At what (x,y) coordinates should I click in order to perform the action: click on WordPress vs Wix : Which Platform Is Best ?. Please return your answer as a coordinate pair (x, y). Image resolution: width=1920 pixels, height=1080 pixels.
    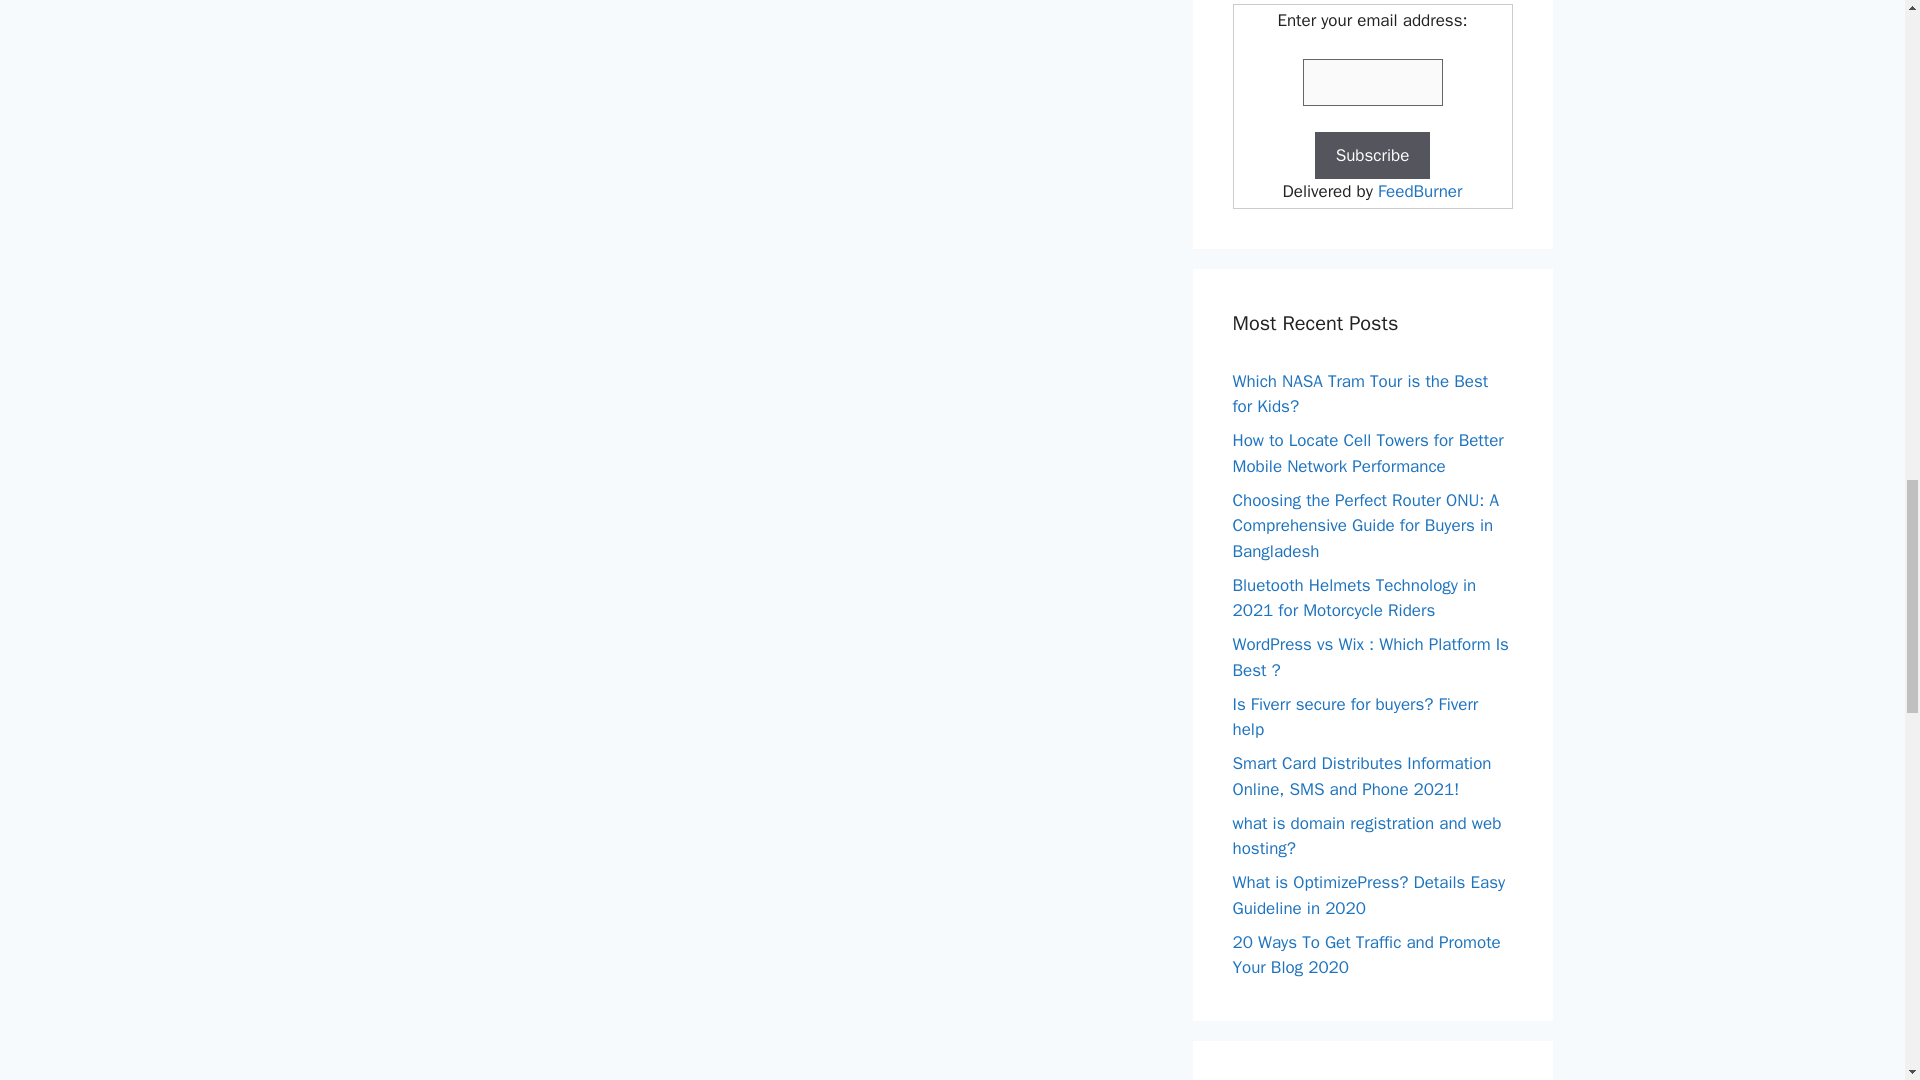
    Looking at the image, I should click on (1370, 657).